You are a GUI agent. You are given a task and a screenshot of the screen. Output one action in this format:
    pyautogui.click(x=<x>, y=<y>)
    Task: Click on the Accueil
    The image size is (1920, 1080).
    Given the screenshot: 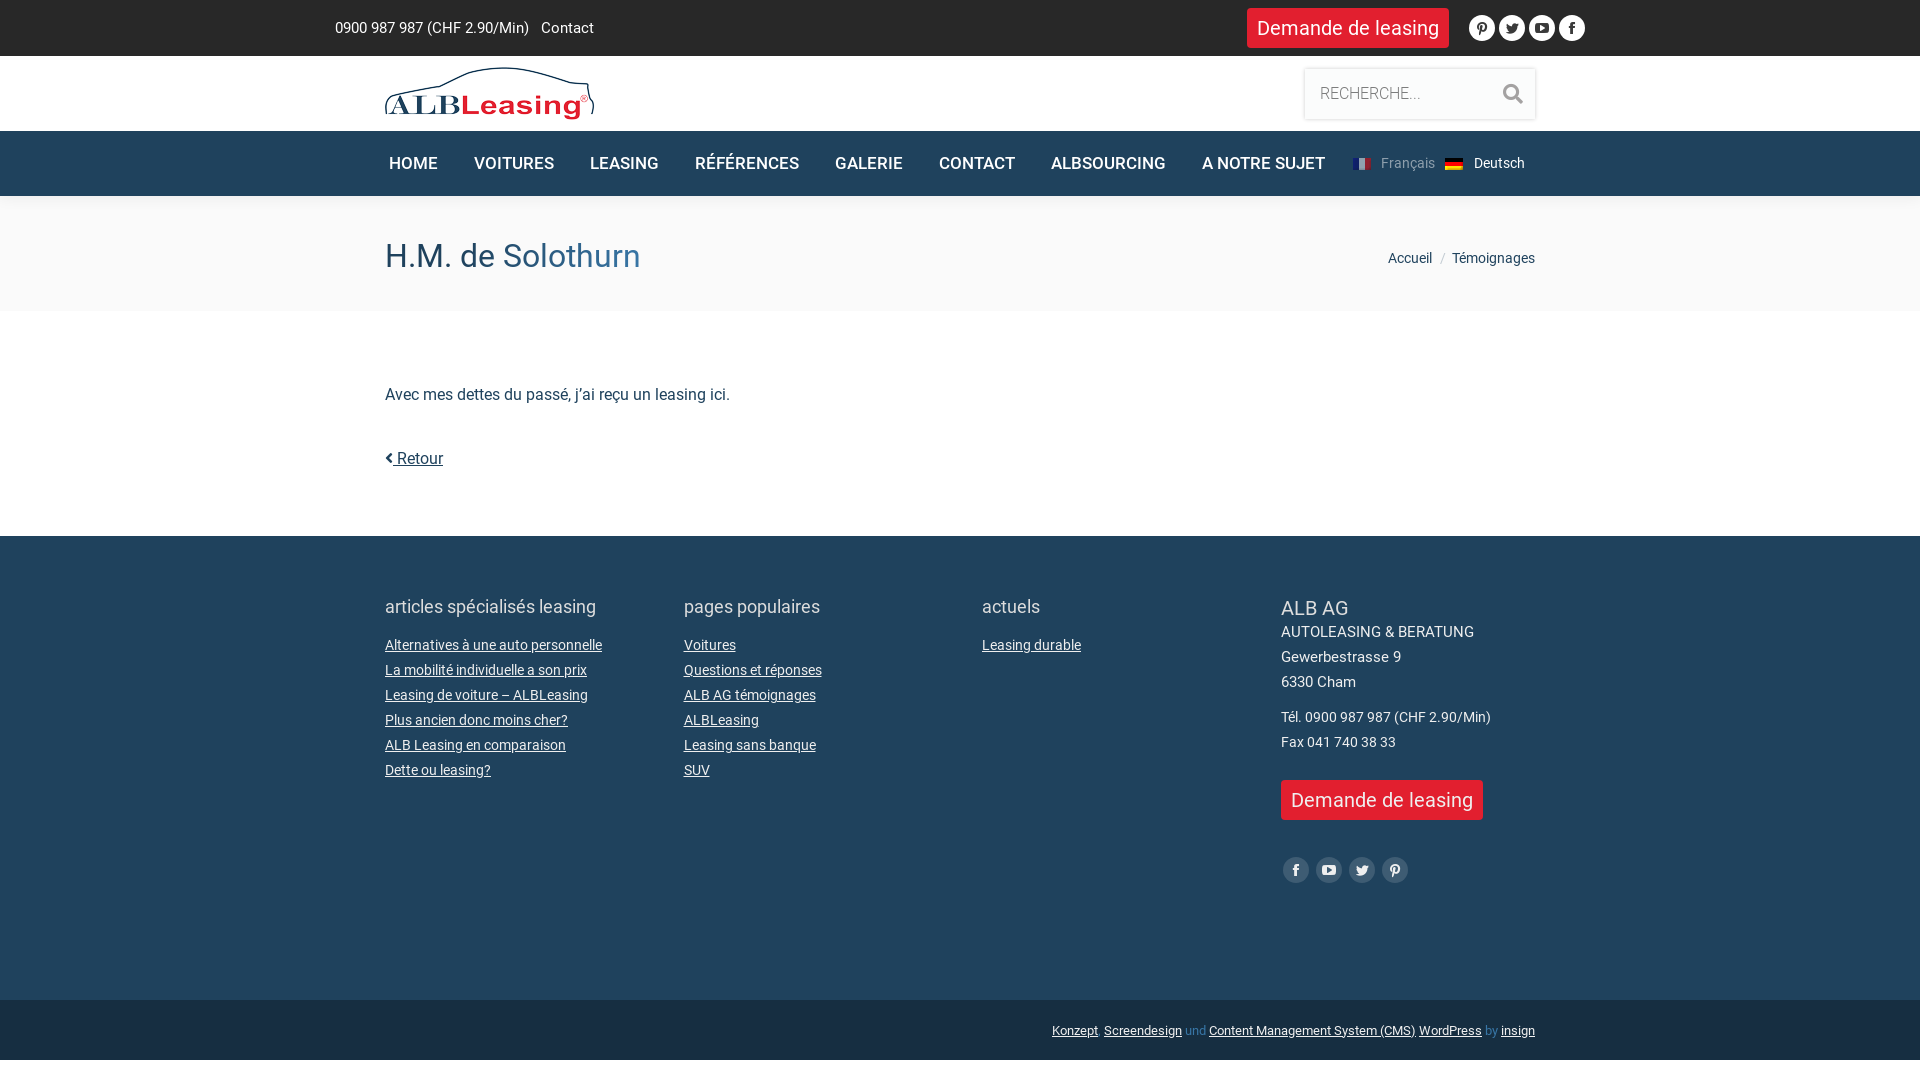 What is the action you would take?
    pyautogui.click(x=1410, y=258)
    